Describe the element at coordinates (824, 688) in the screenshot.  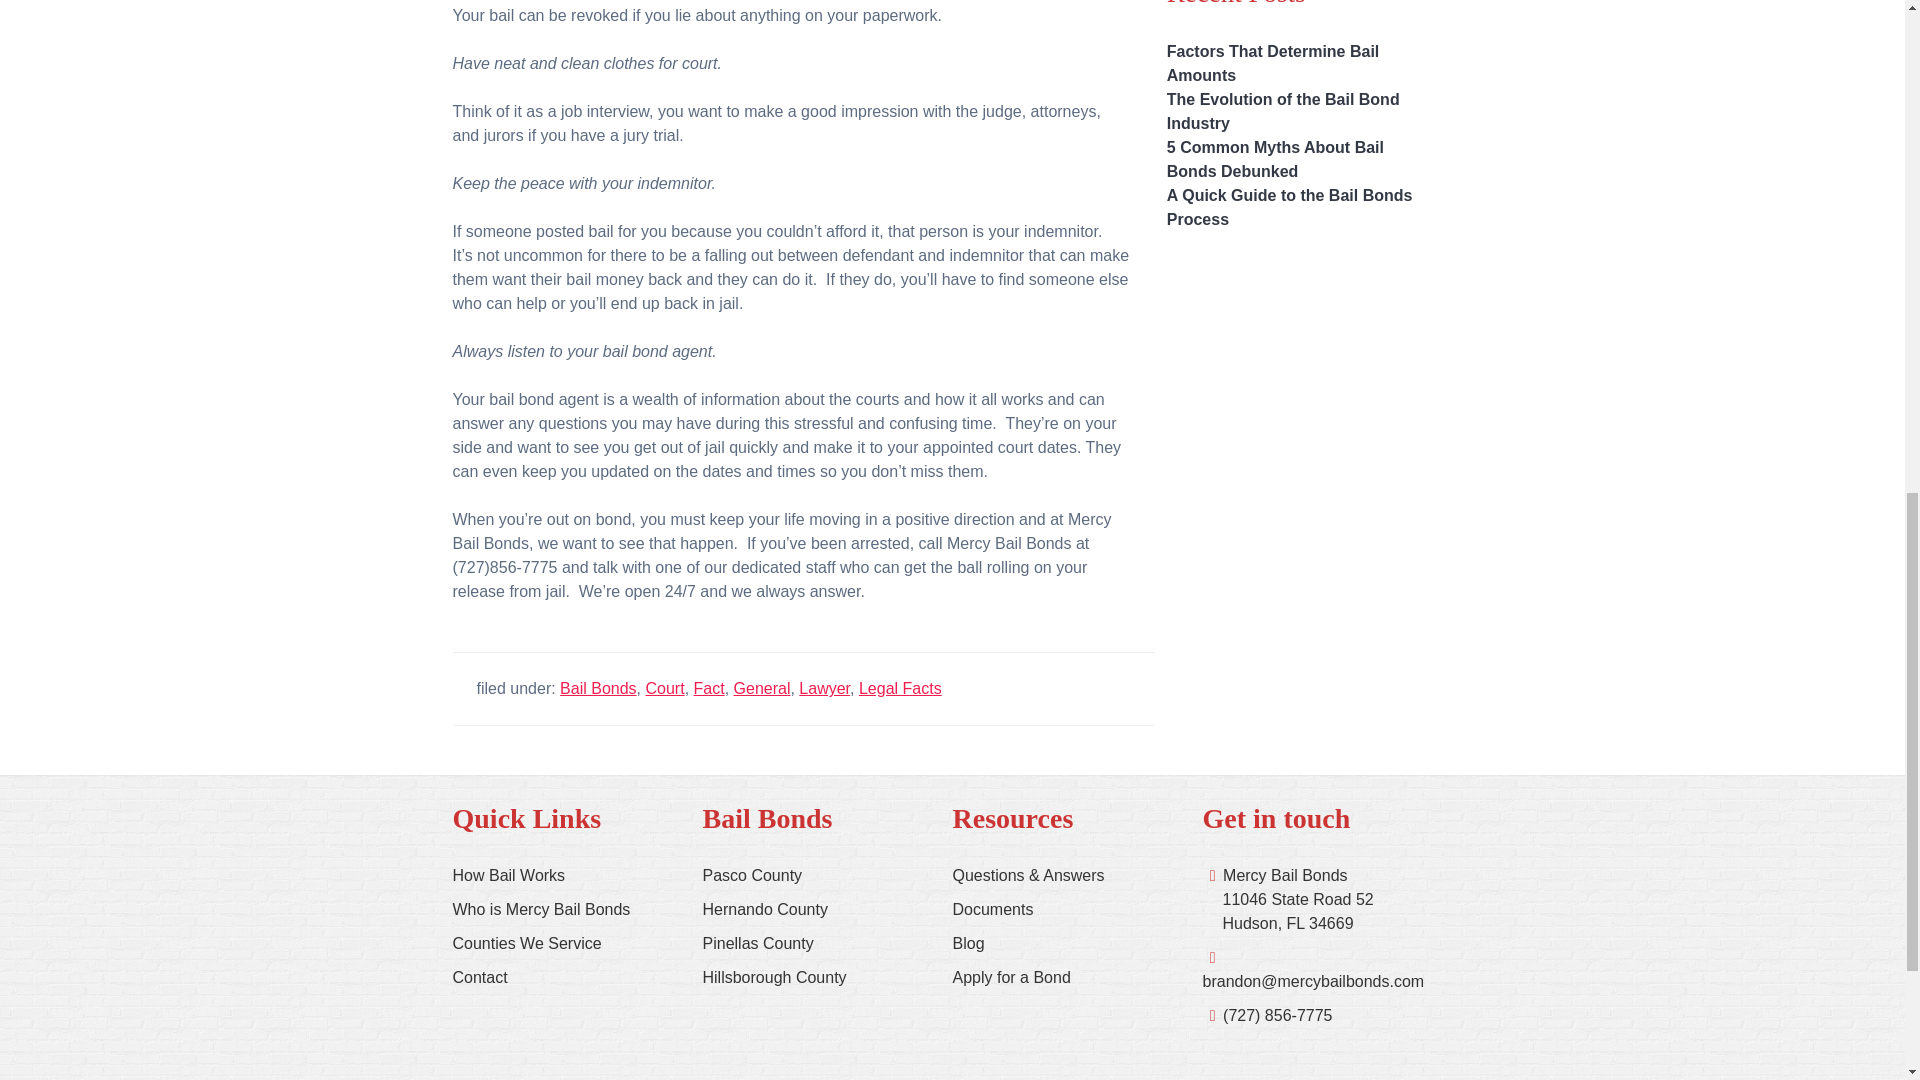
I see `Lawyer` at that location.